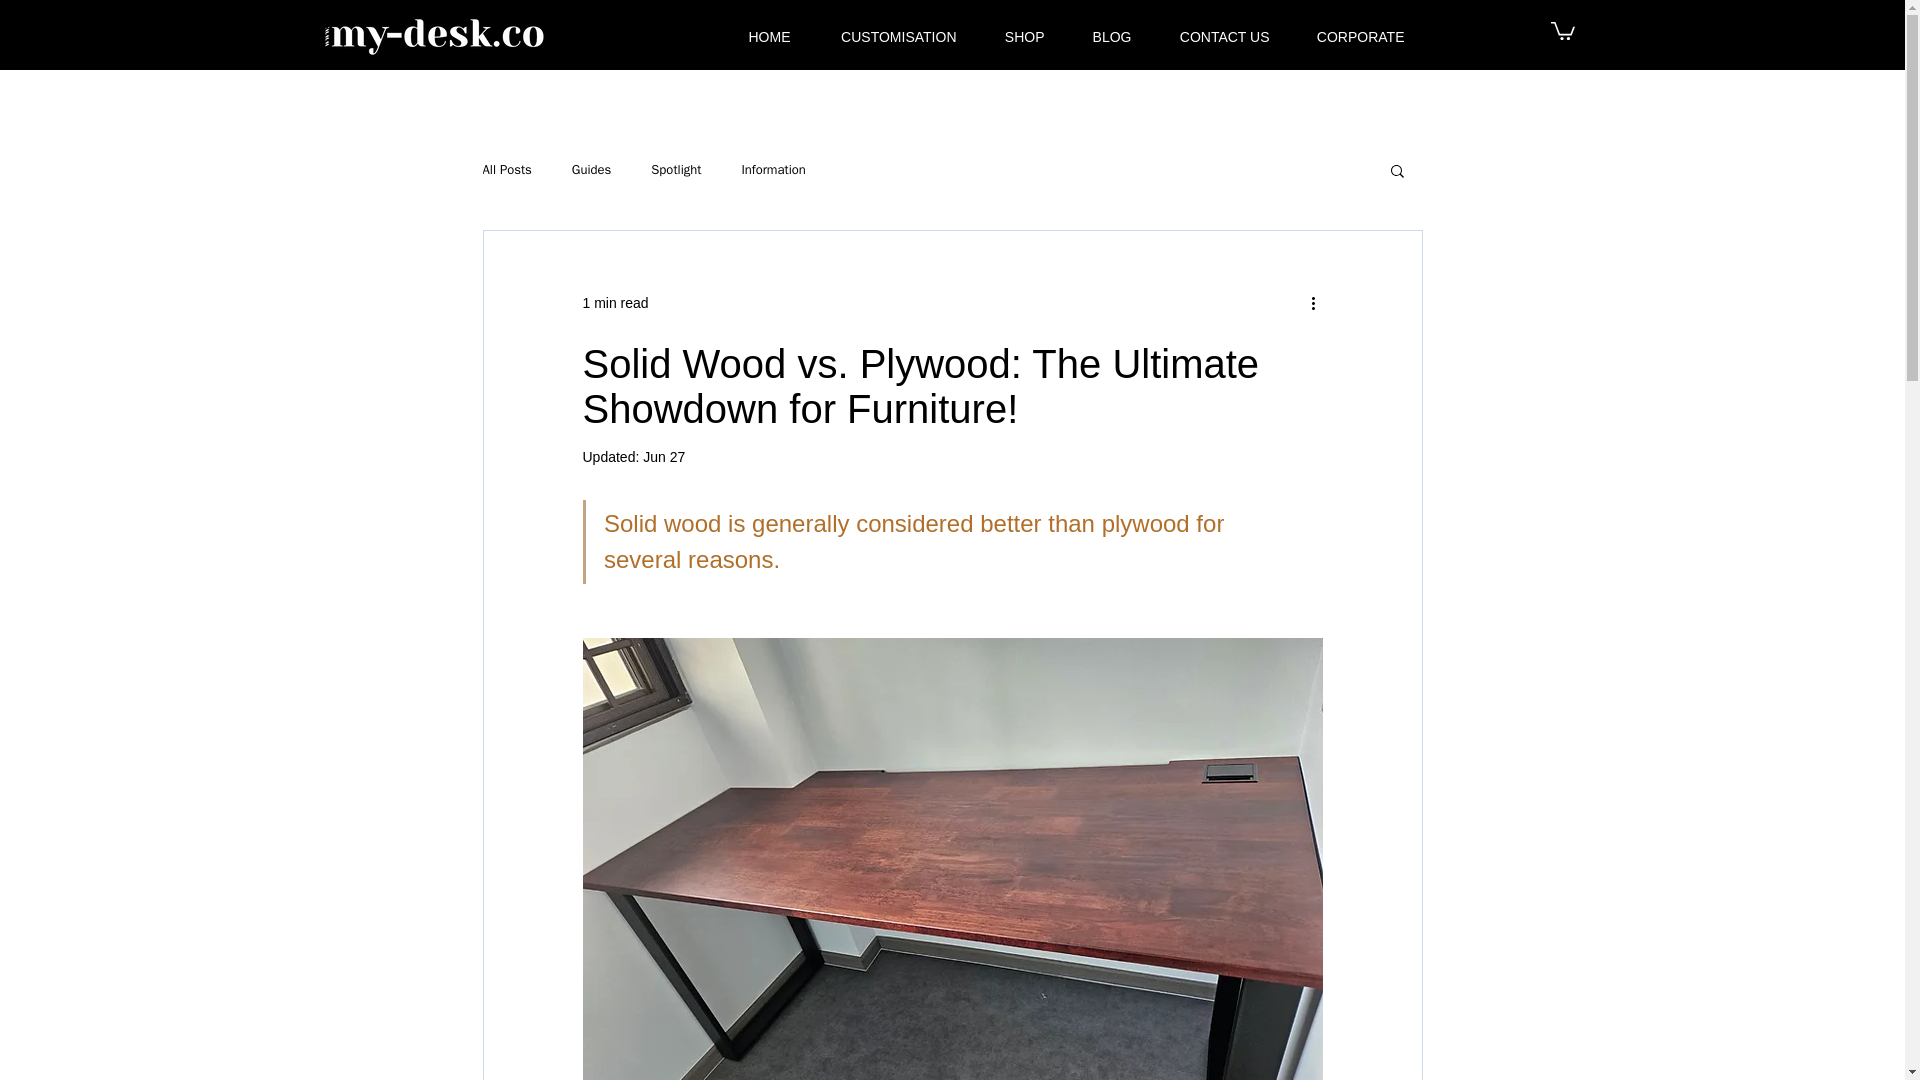  I want to click on 1 min read, so click(614, 302).